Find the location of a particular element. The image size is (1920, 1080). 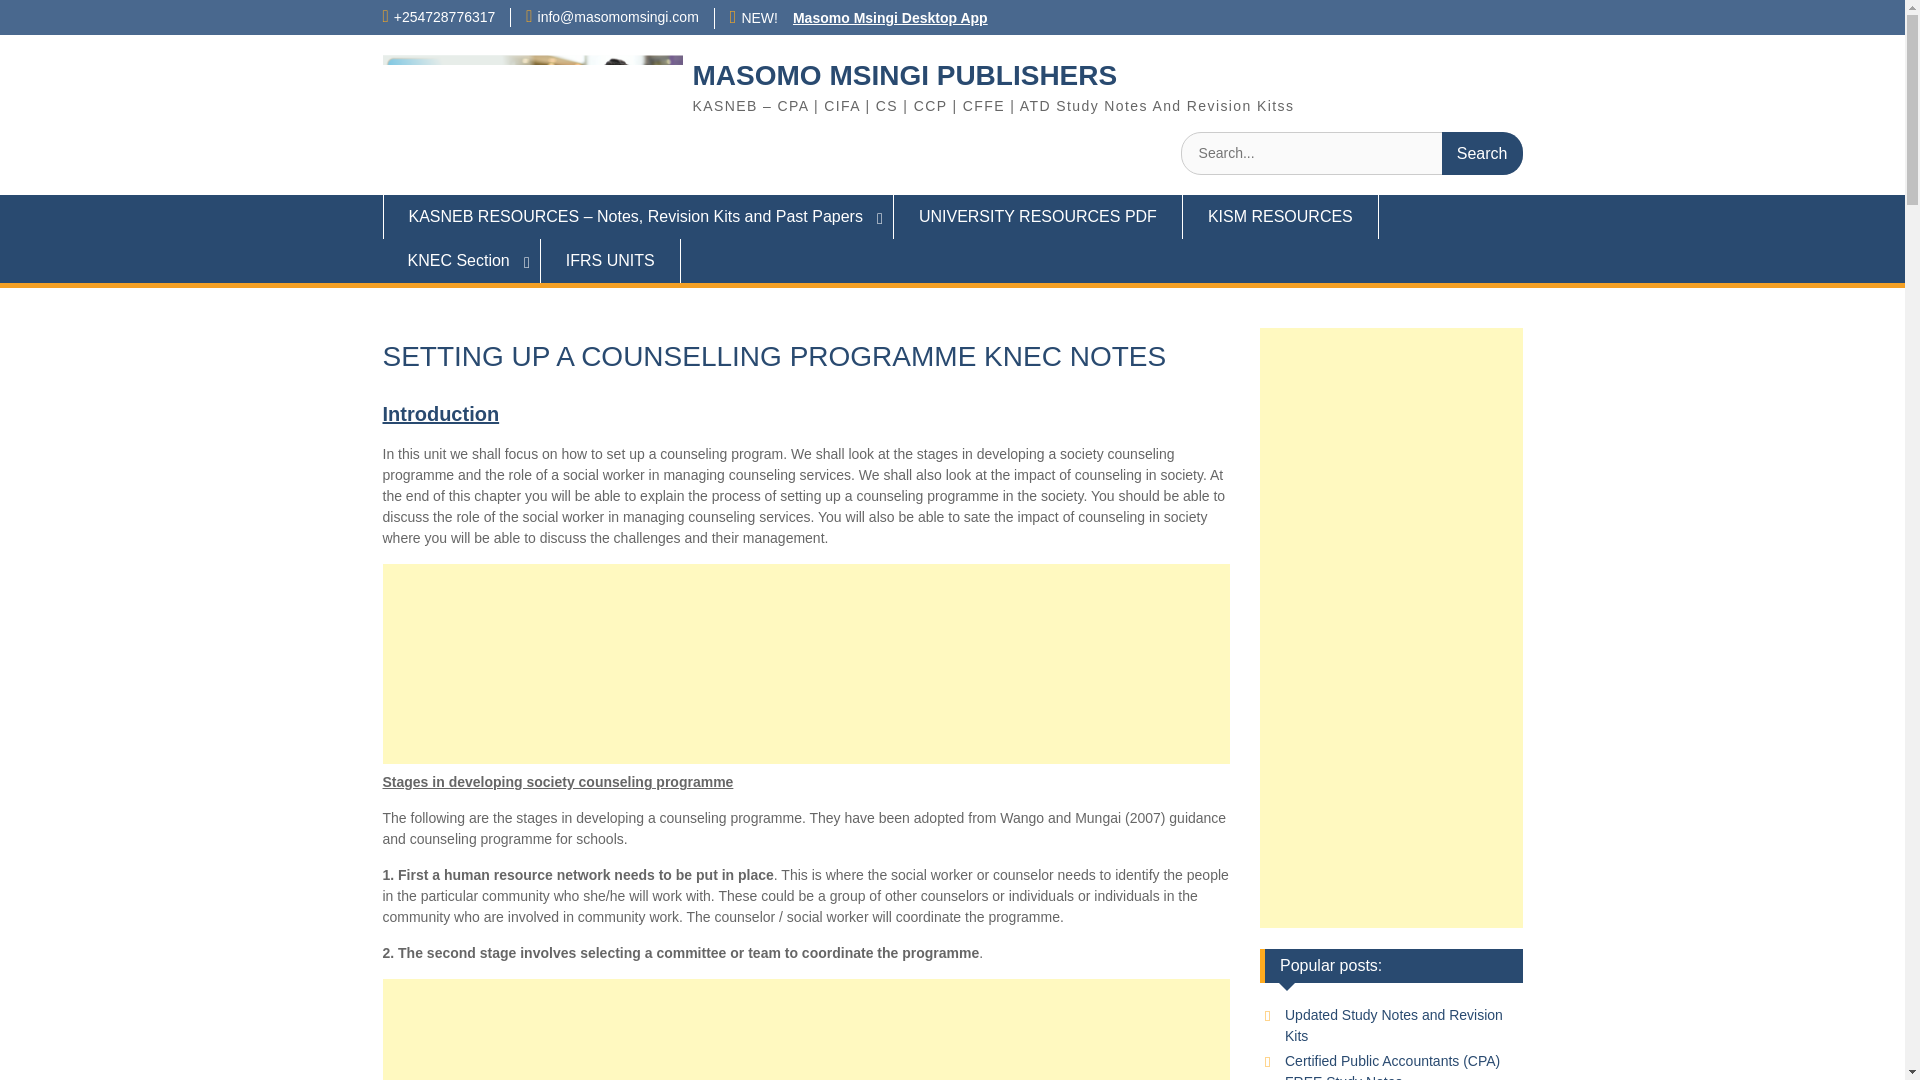

IFRS UNITS is located at coordinates (611, 260).